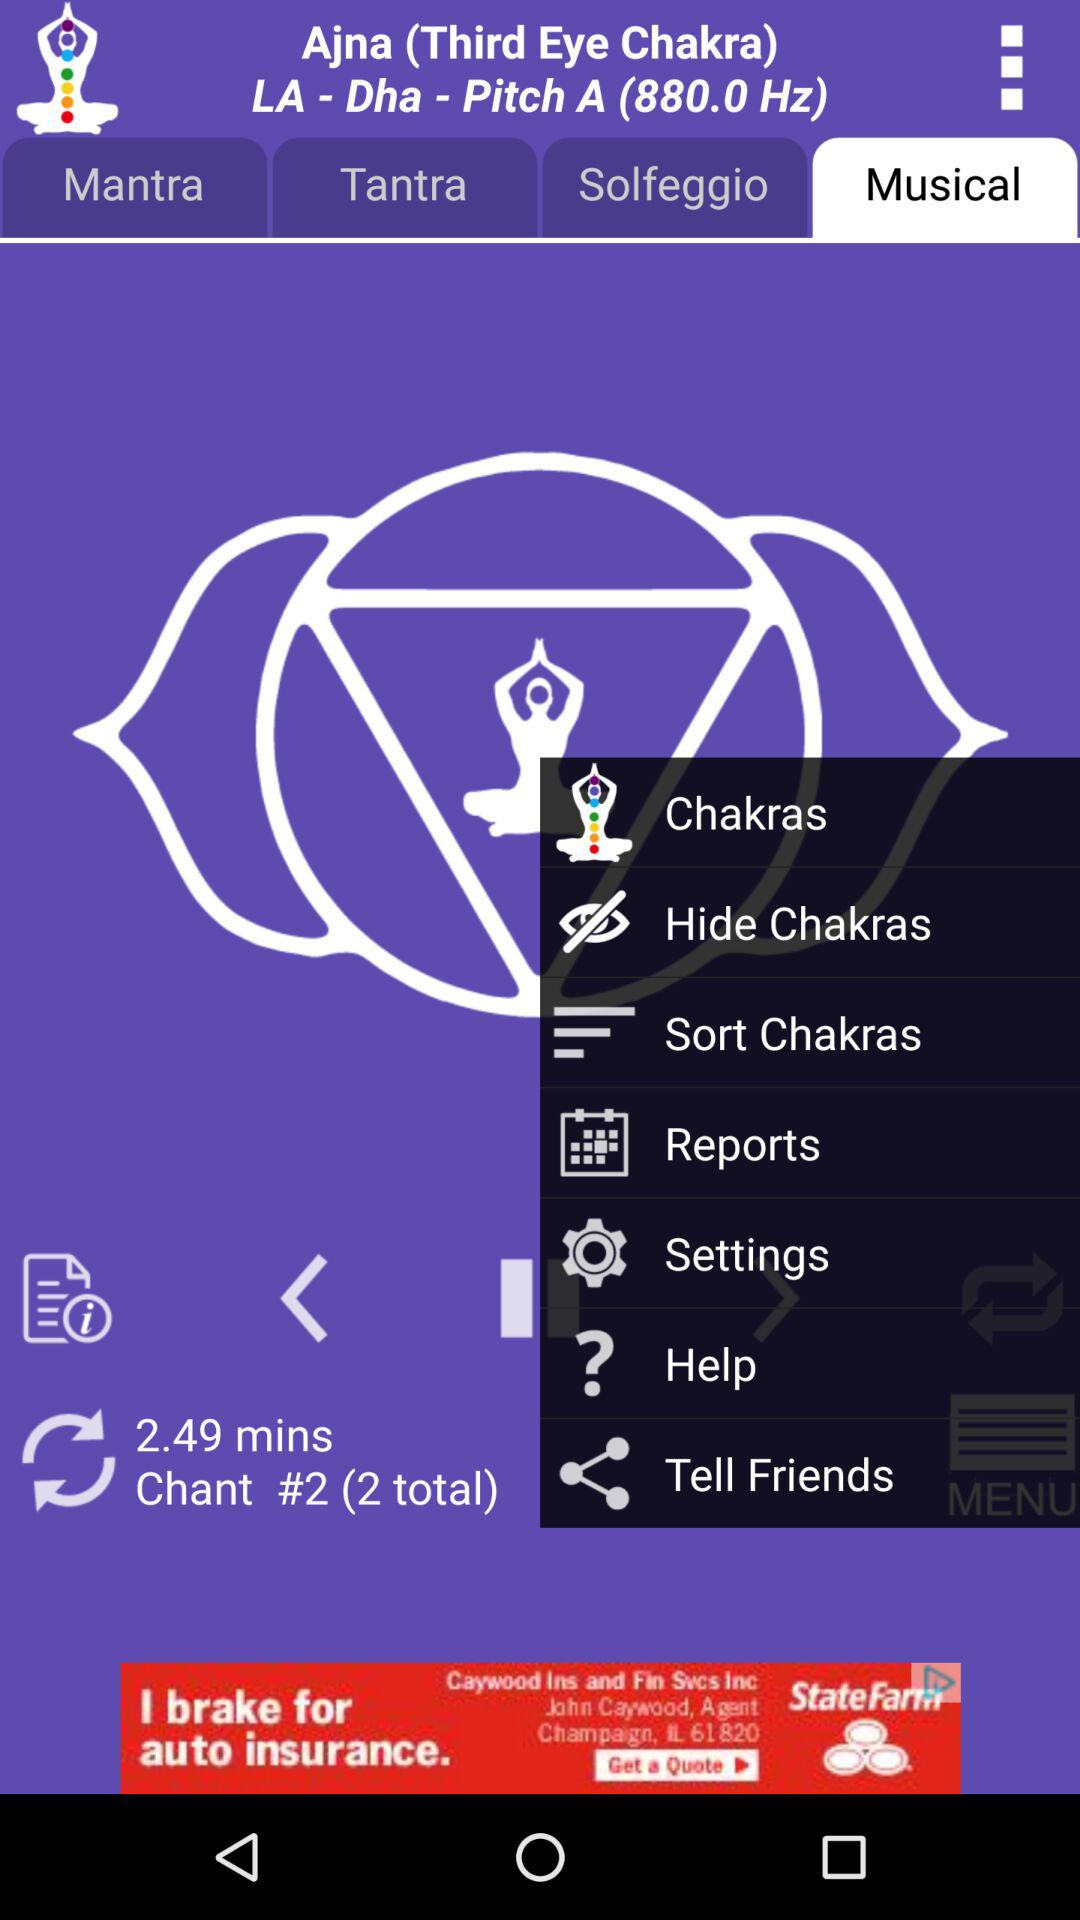  What do you see at coordinates (68, 1460) in the screenshot?
I see `refresh button` at bounding box center [68, 1460].